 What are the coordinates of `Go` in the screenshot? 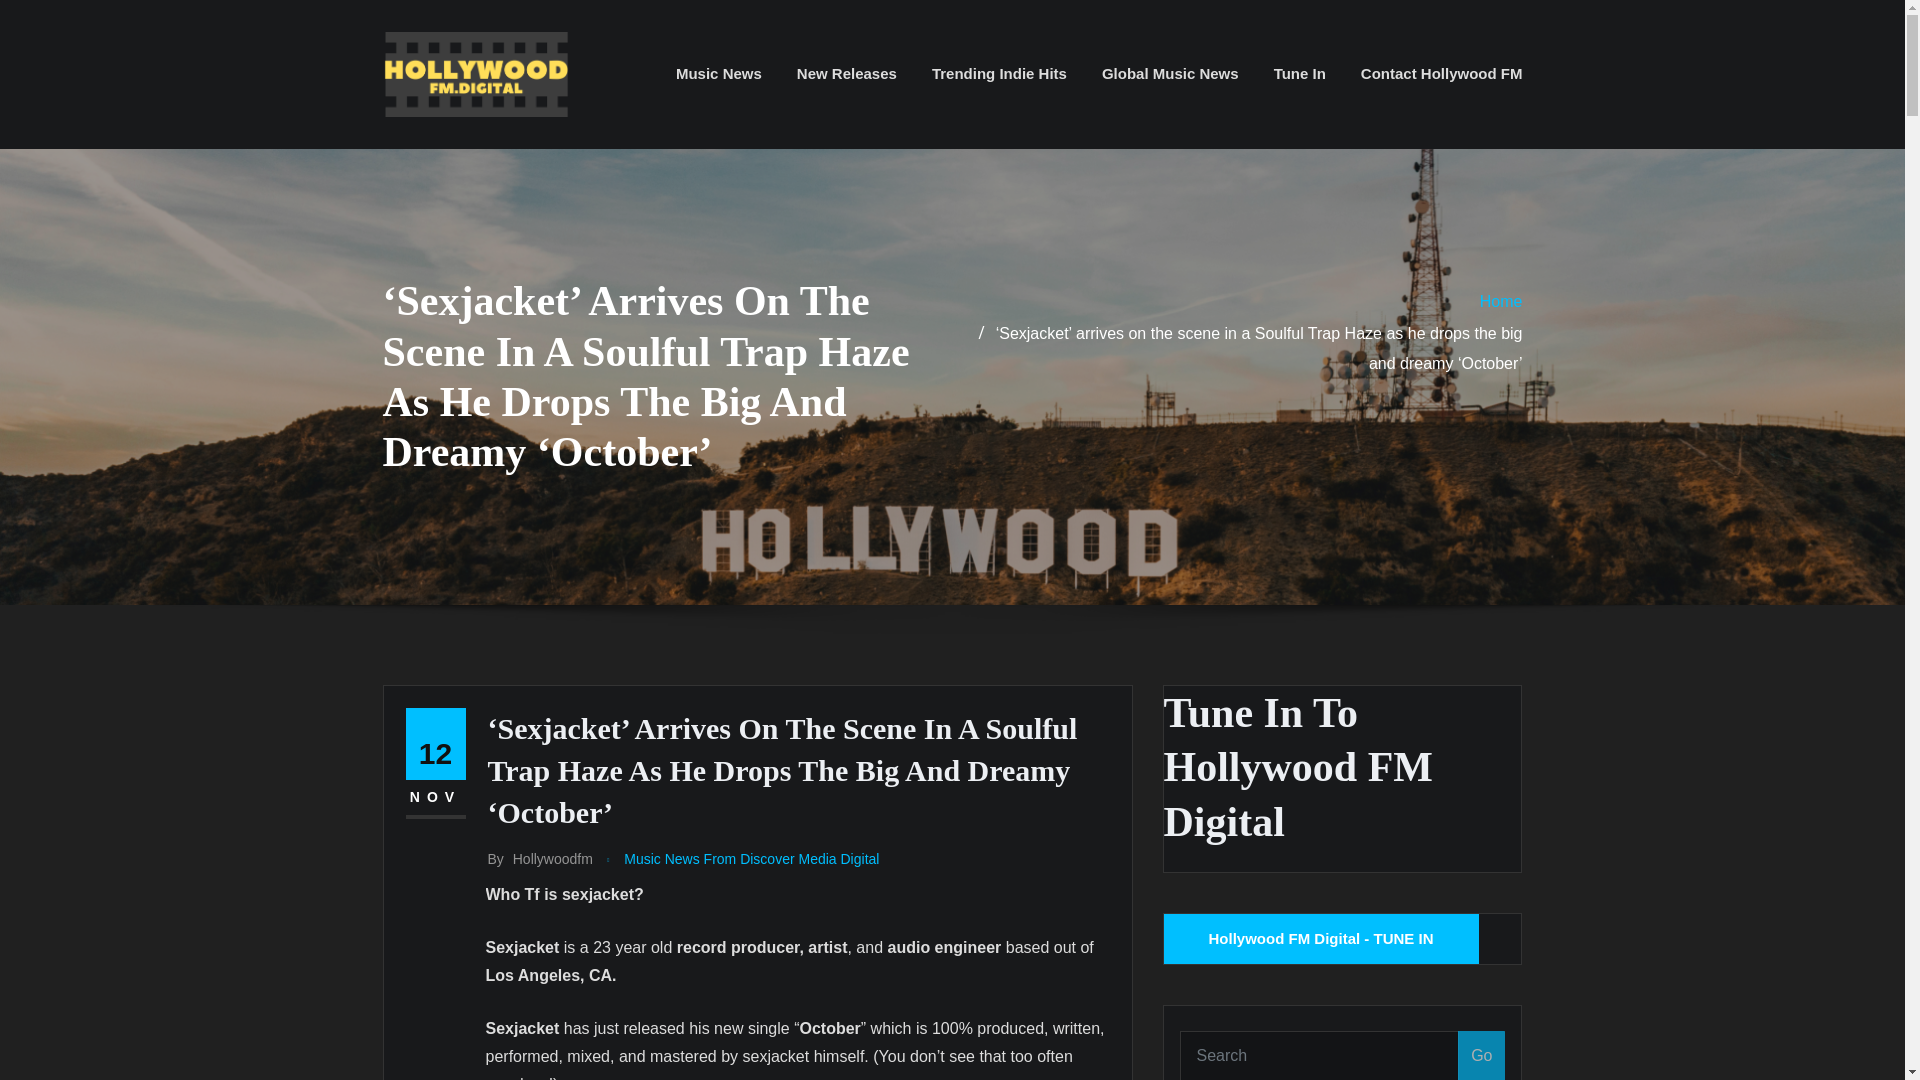 It's located at (1481, 1056).